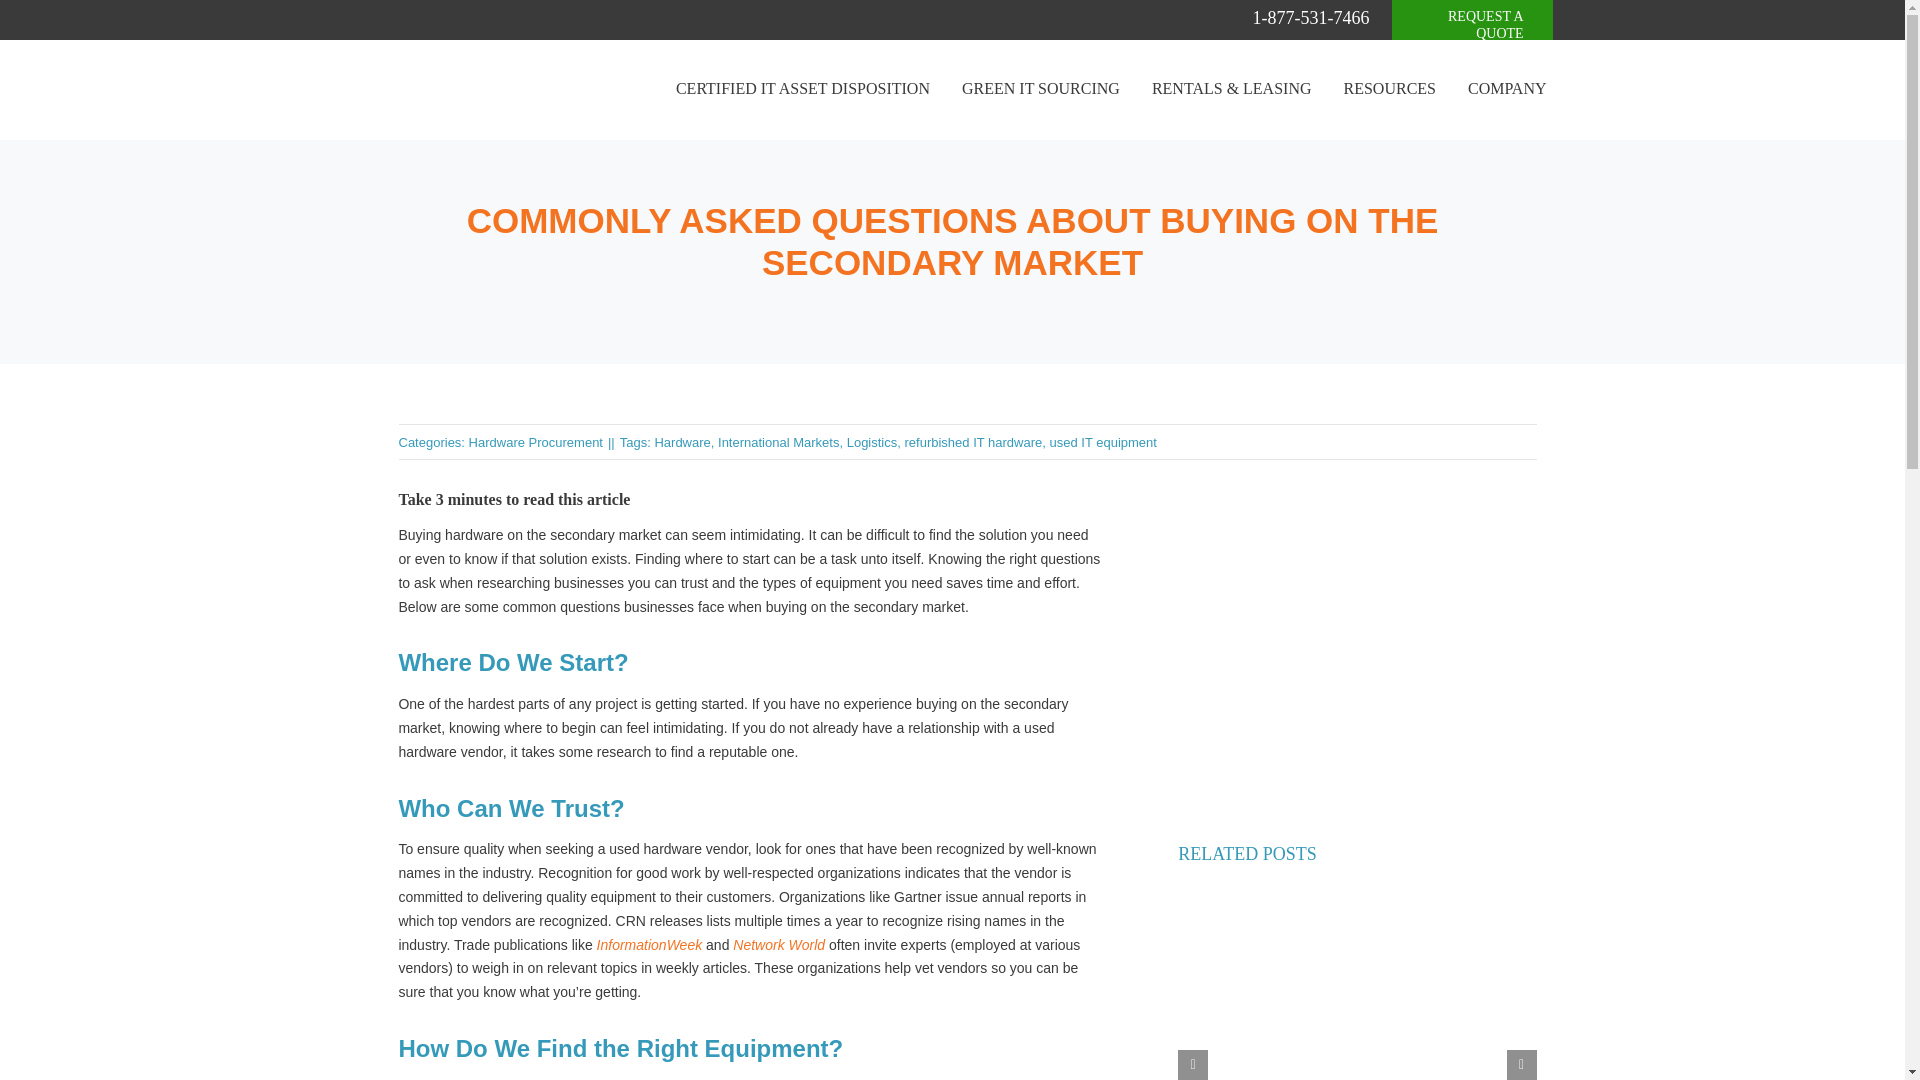  Describe the element at coordinates (1472, 28) in the screenshot. I see `REQUEST A QUOTE` at that location.